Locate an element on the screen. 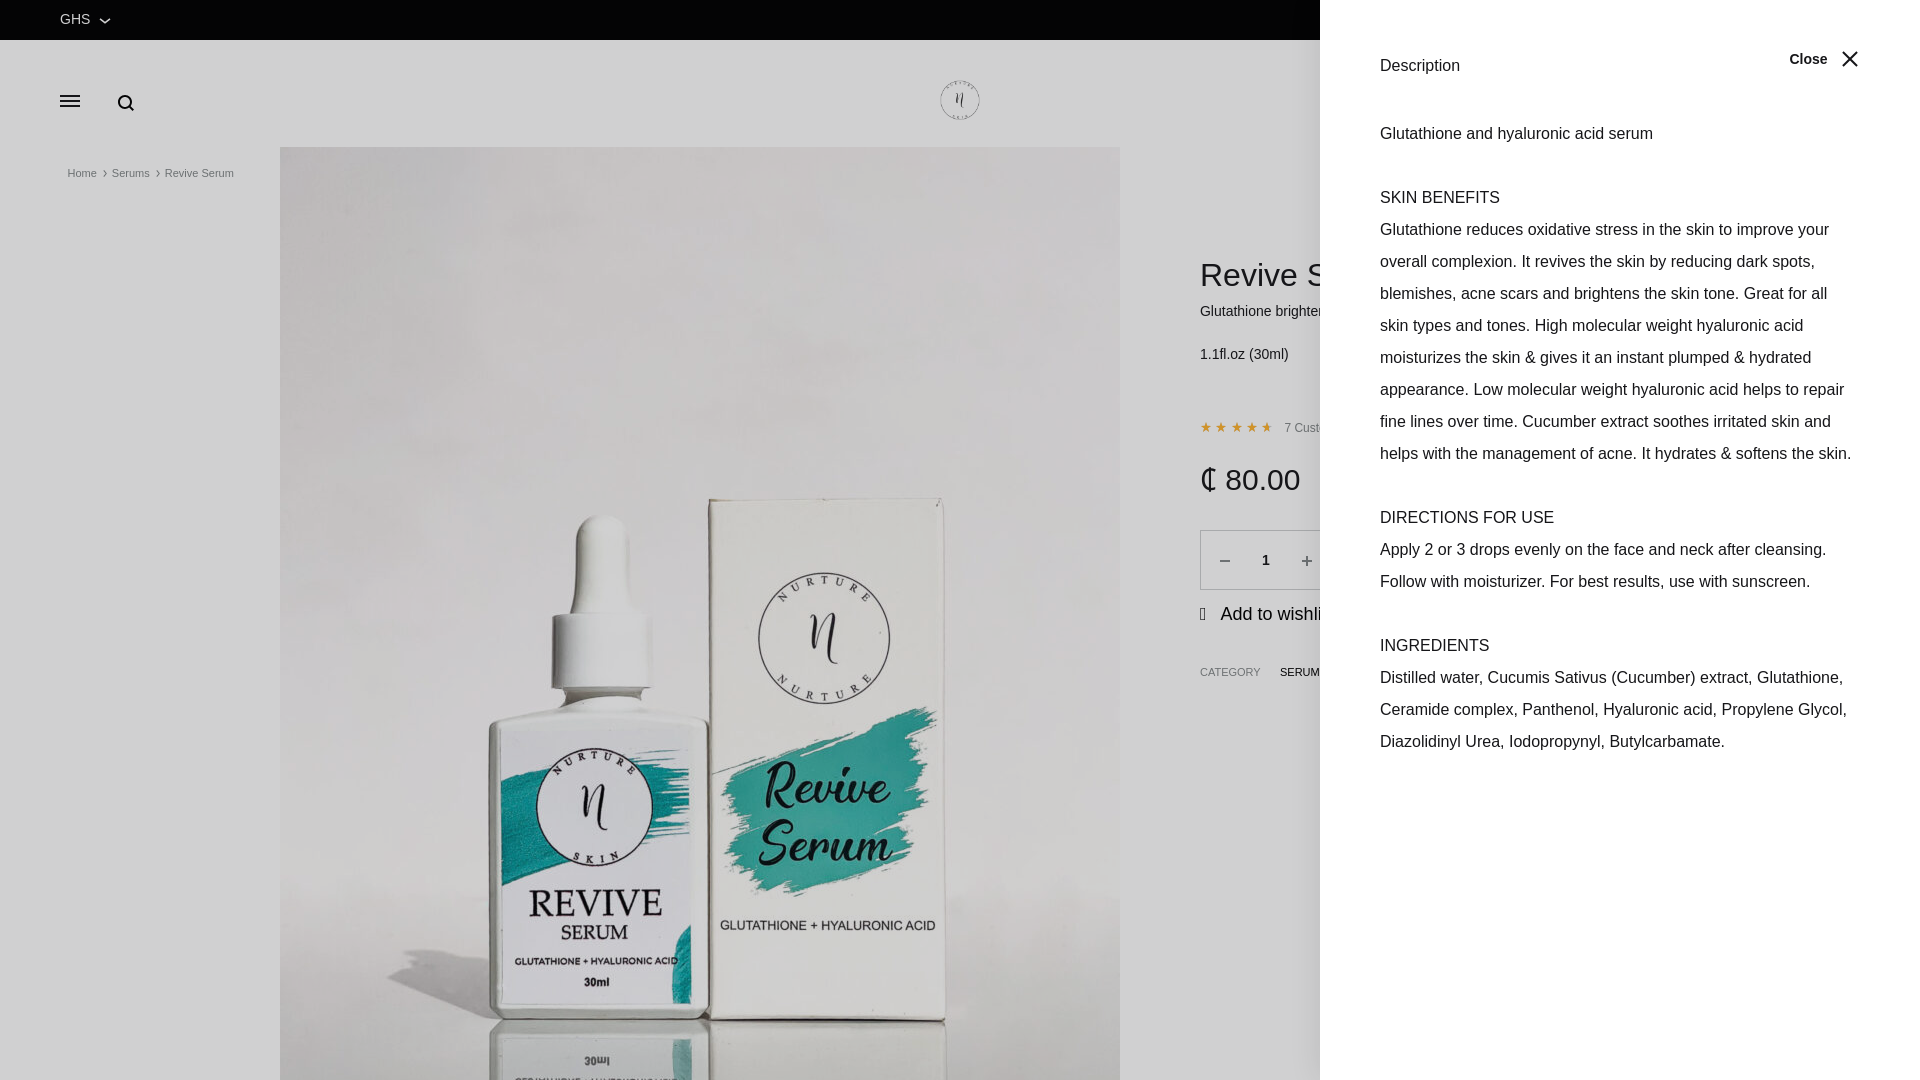  7 Customer Reviews is located at coordinates (1340, 428).